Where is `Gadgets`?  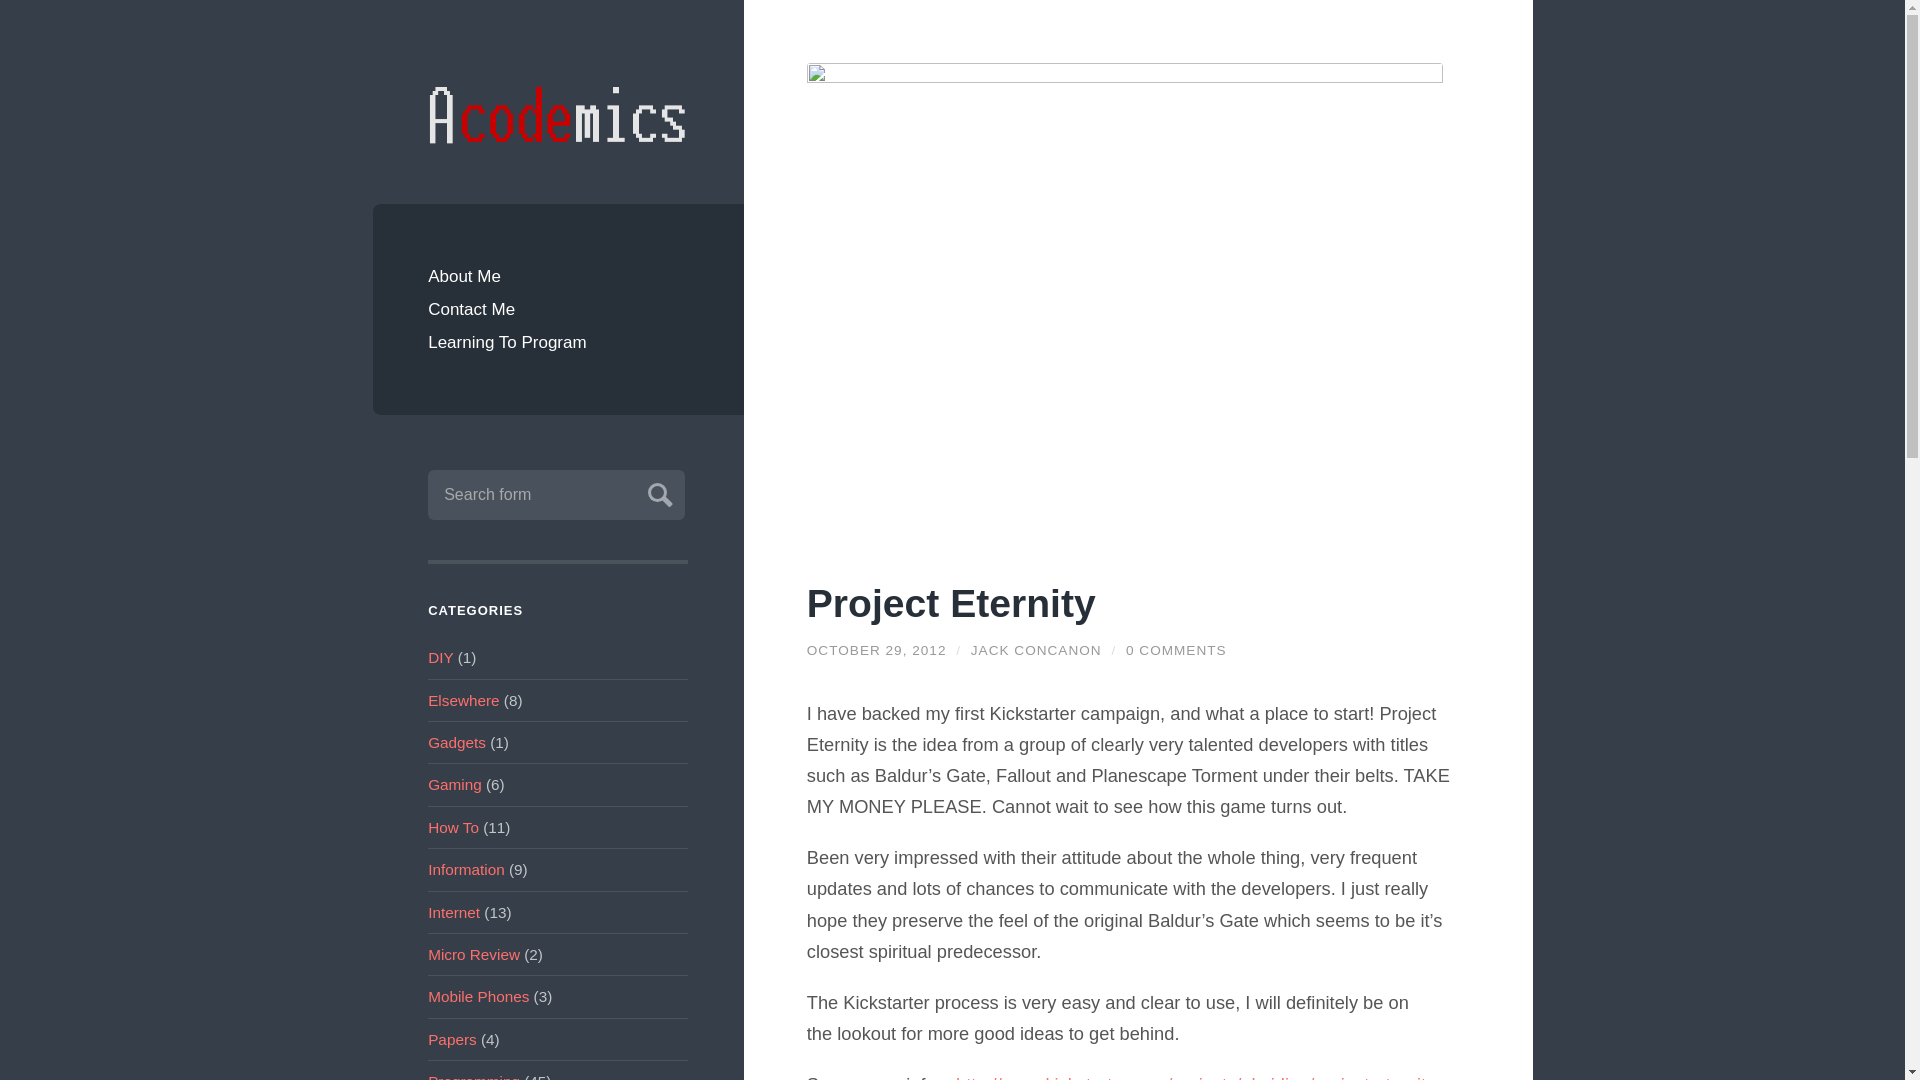
Gadgets is located at coordinates (456, 742).